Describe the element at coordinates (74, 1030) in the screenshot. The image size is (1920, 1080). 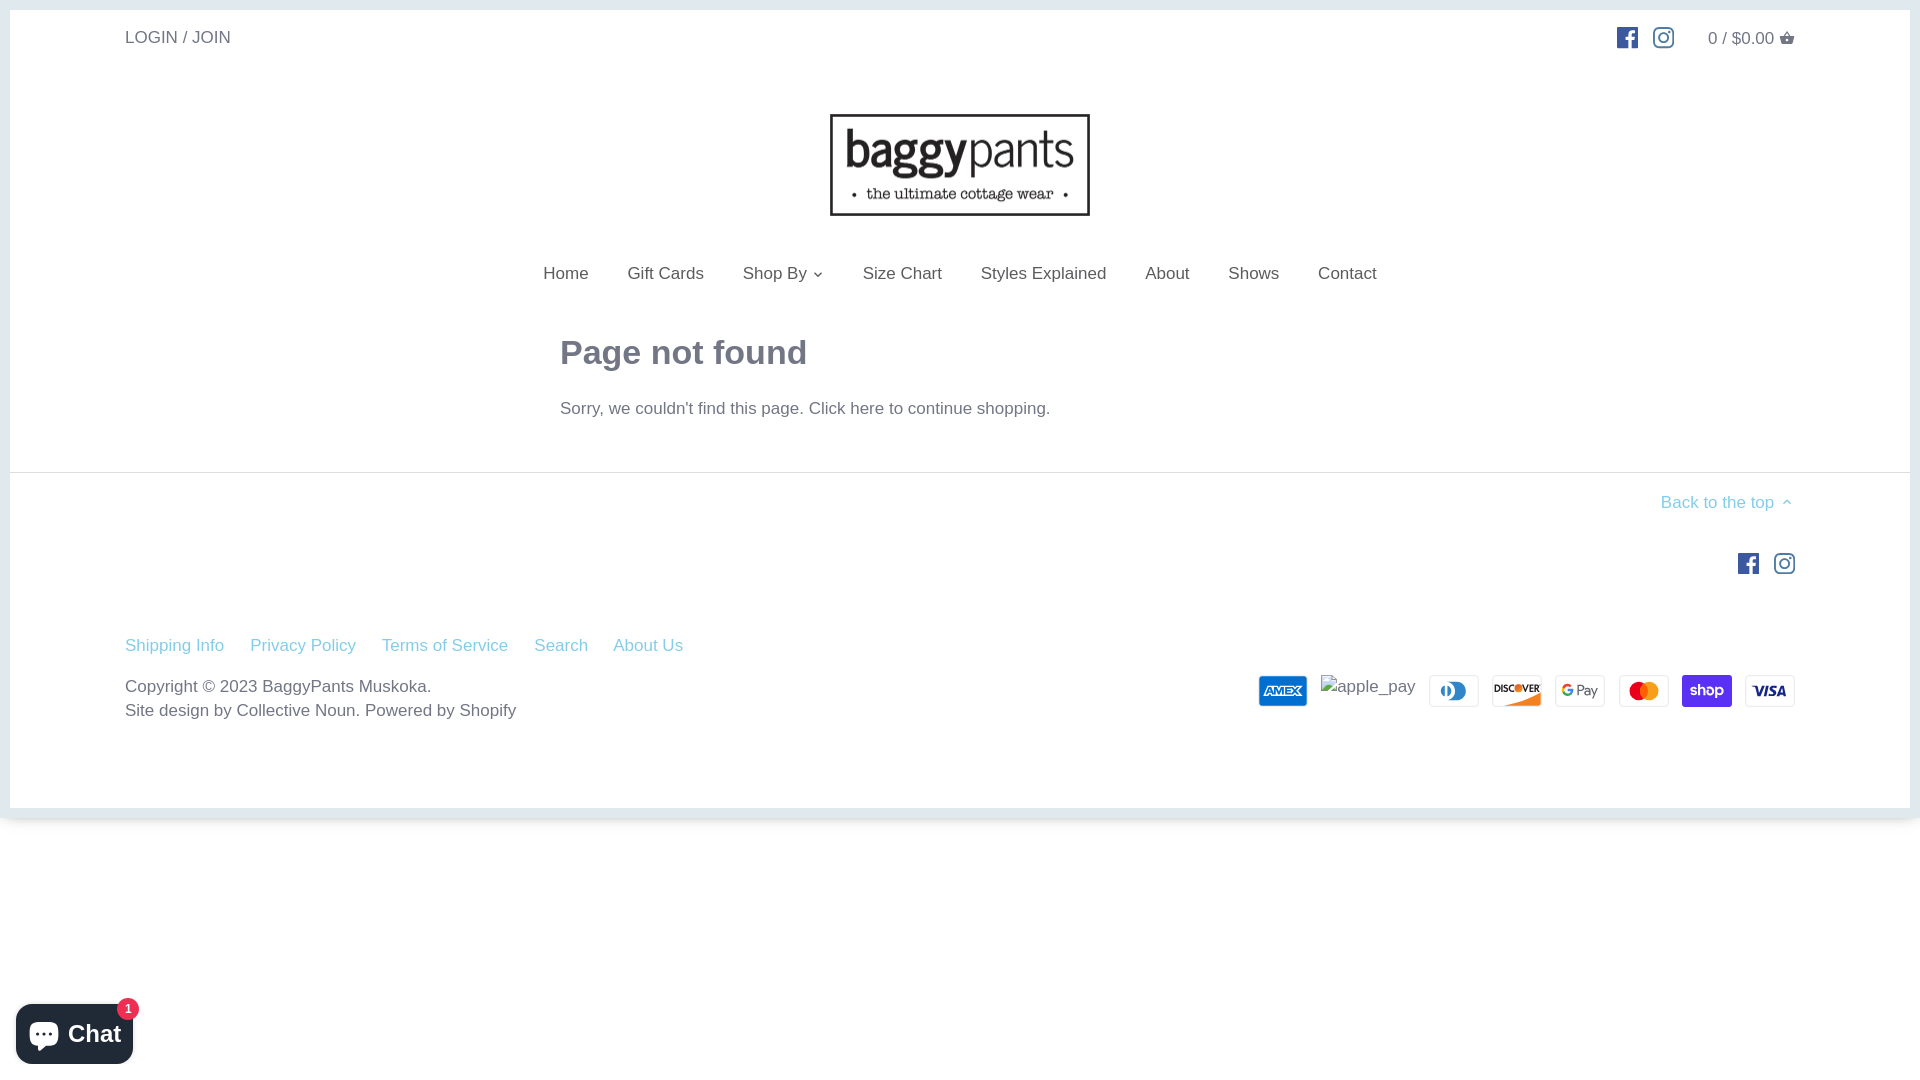
I see `Shopify online store chat` at that location.